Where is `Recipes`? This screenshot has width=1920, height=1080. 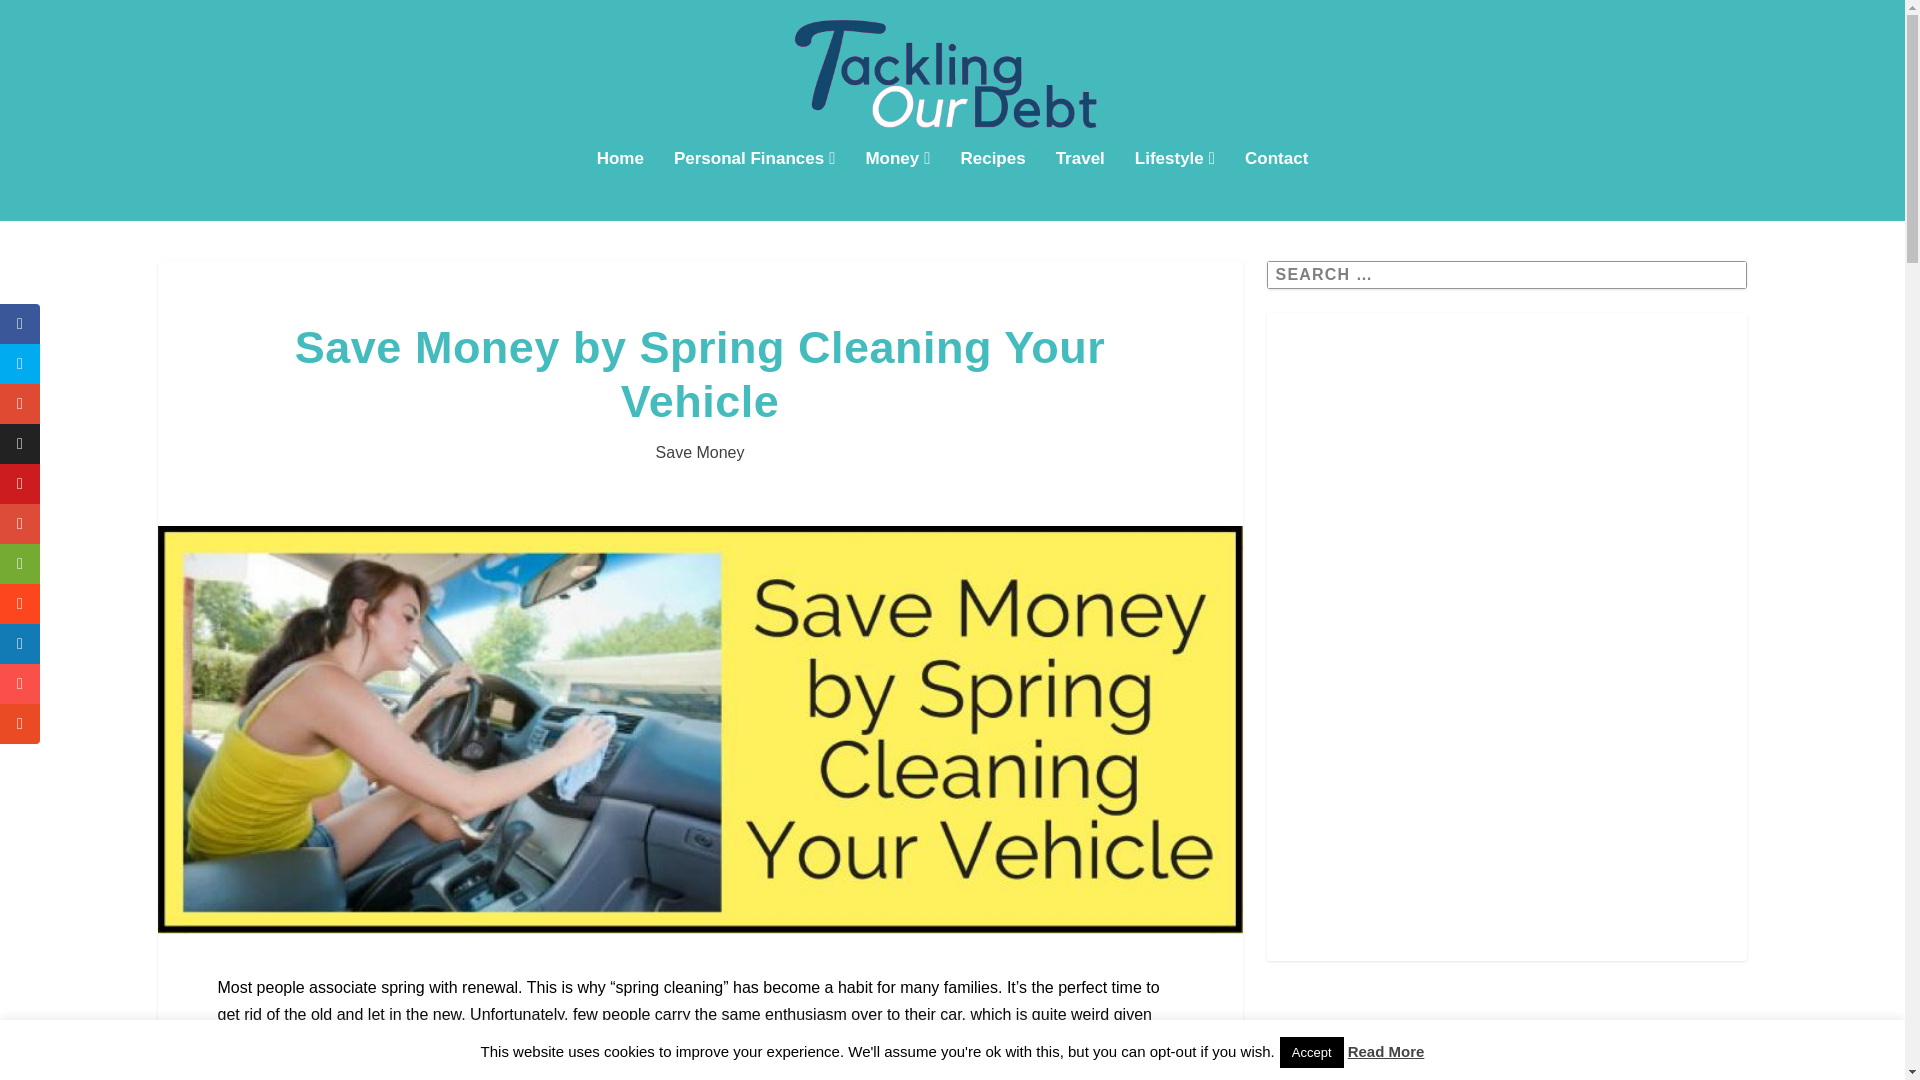 Recipes is located at coordinates (992, 186).